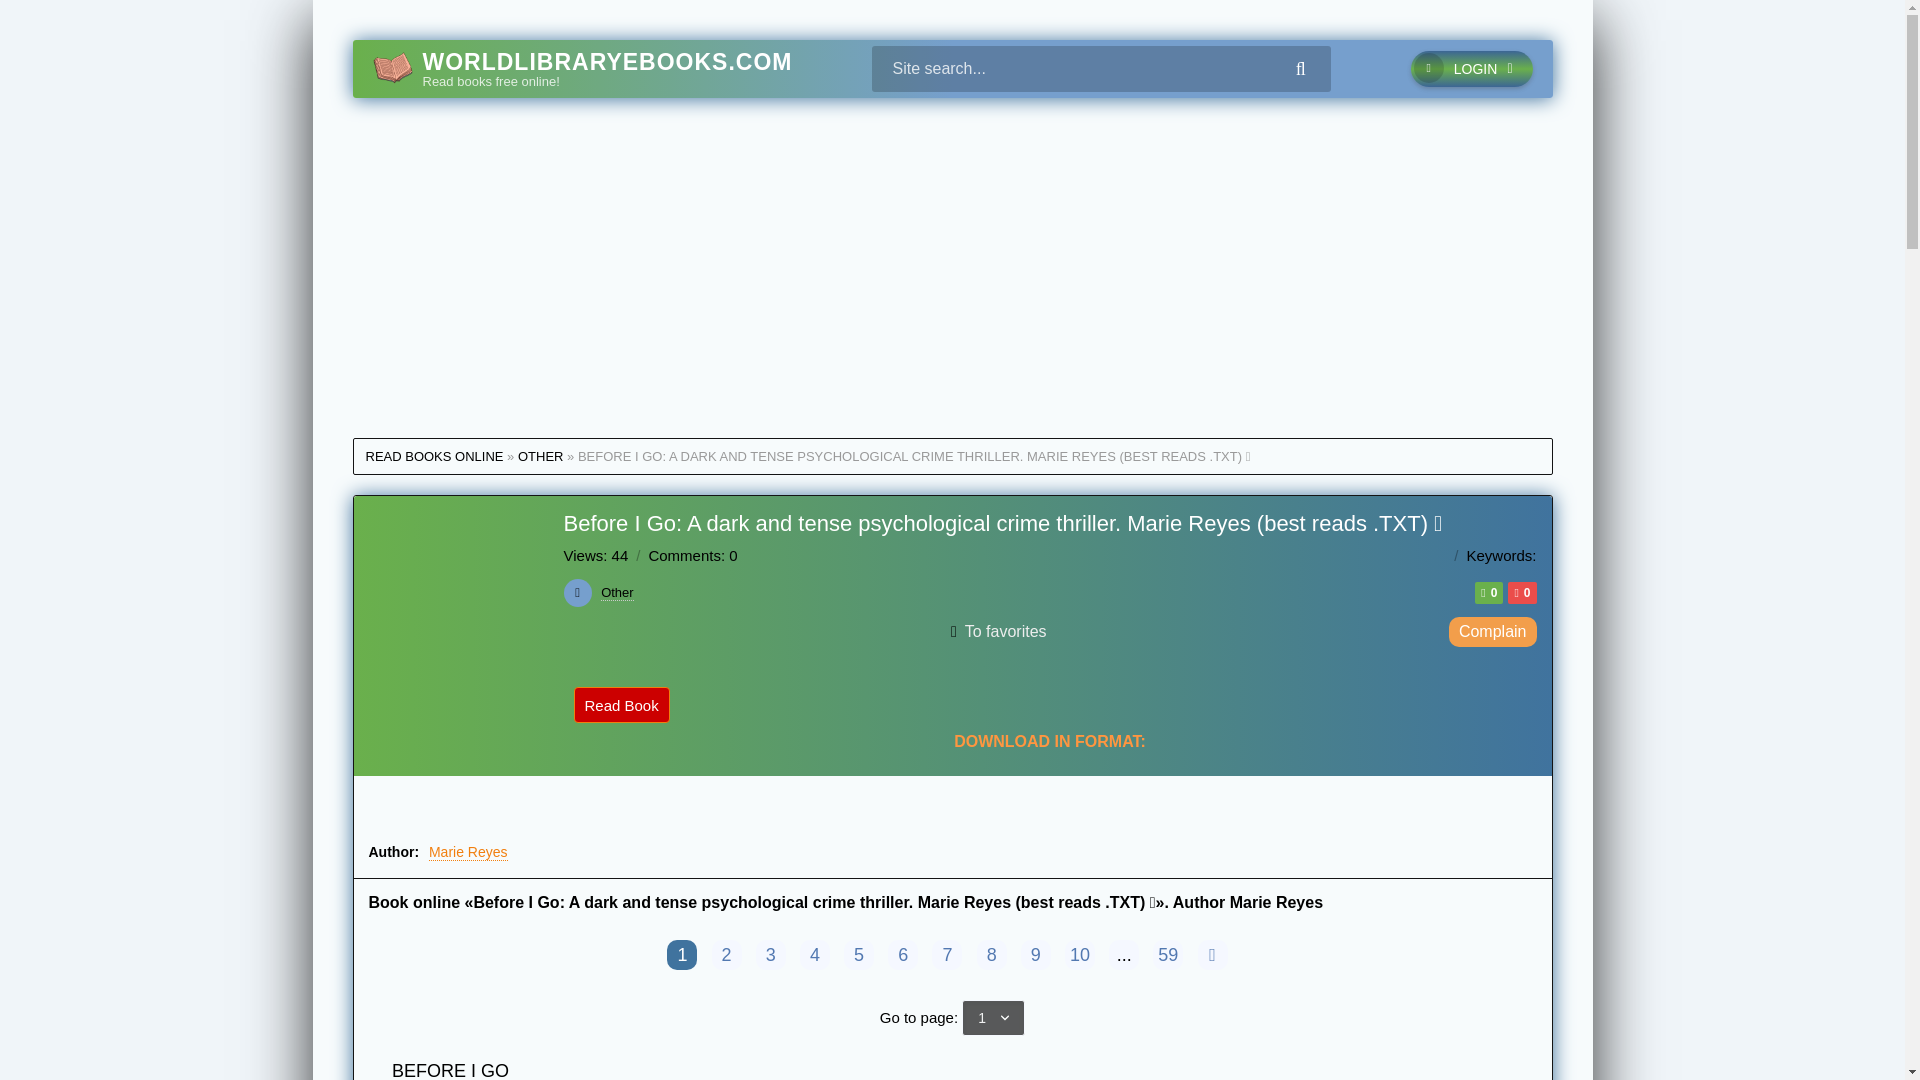 Image resolution: width=1920 pixels, height=1080 pixels. I want to click on Read Book, so click(622, 704).